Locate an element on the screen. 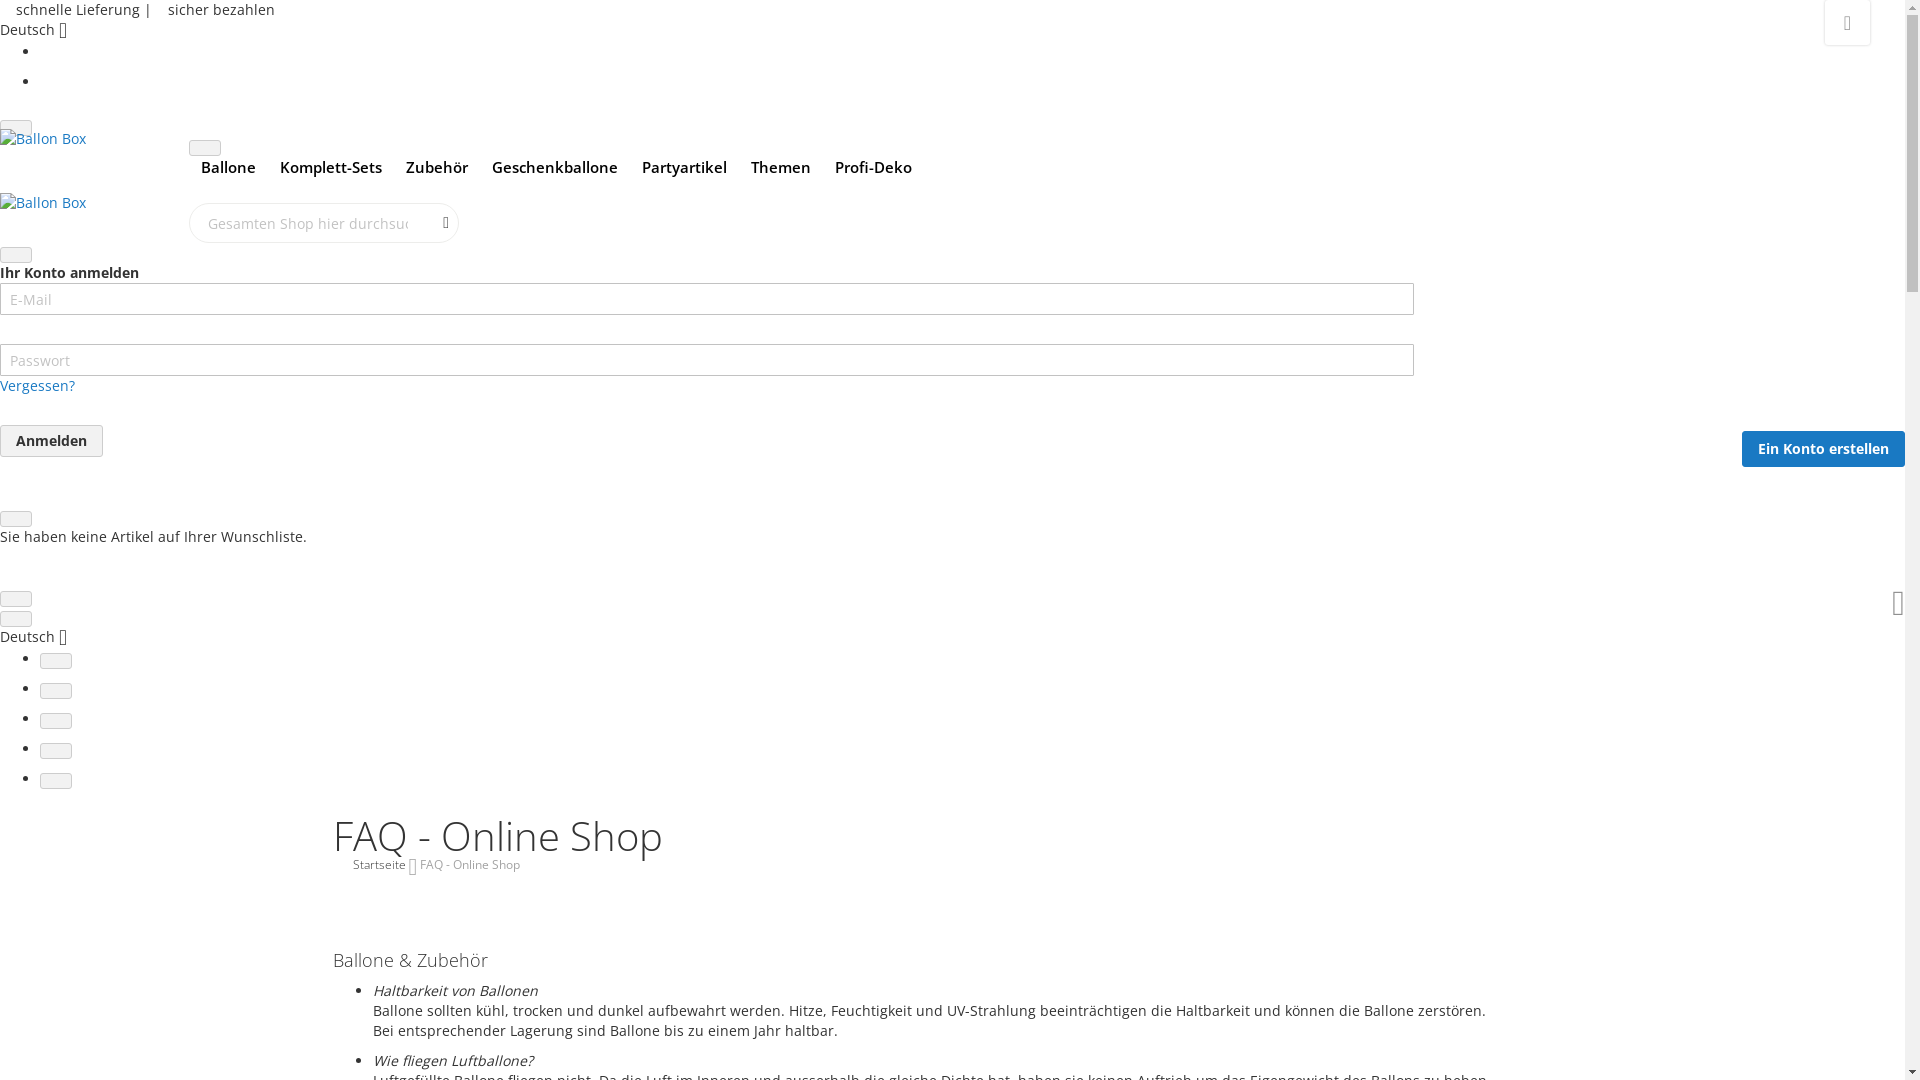 This screenshot has height=1080, width=1920. Startseite is located at coordinates (380, 864).